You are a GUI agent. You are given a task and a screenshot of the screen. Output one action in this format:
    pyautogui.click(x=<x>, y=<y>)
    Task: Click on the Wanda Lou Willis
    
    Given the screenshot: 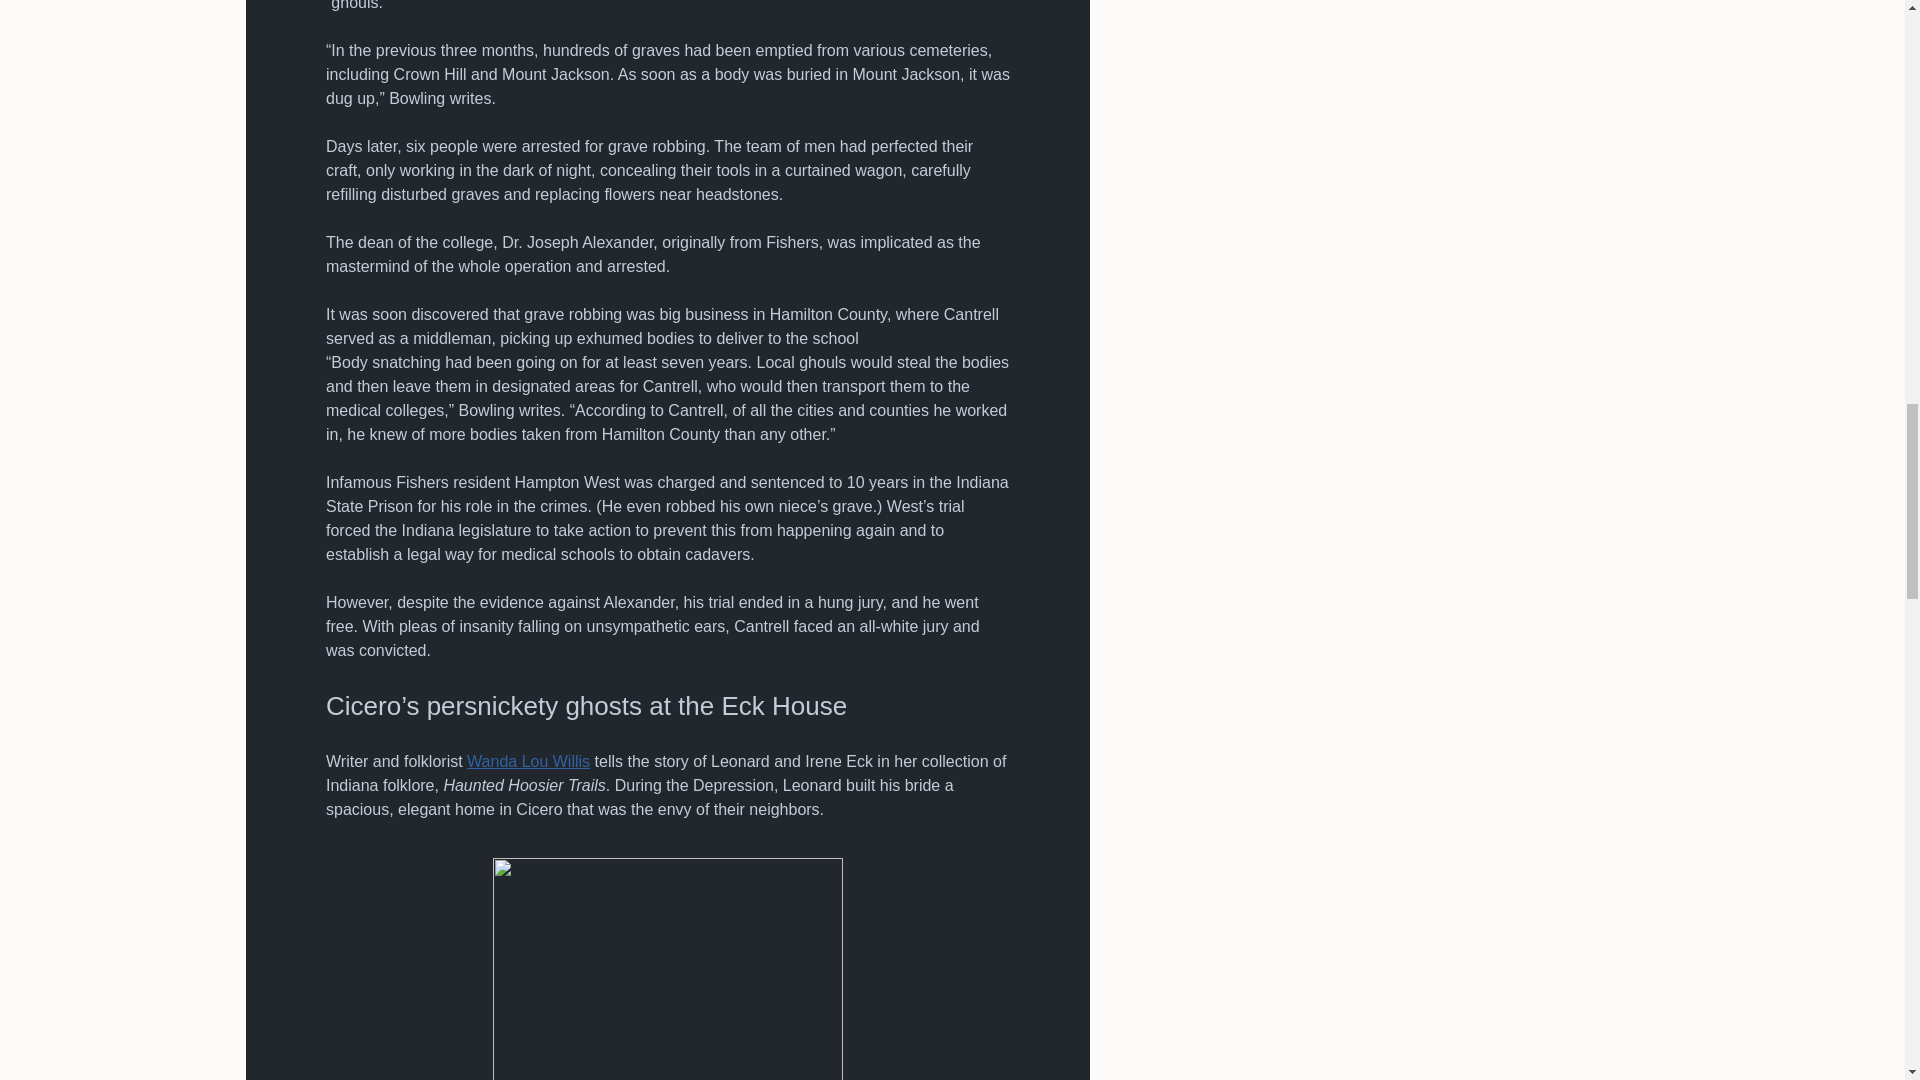 What is the action you would take?
    pyautogui.click(x=528, y=761)
    